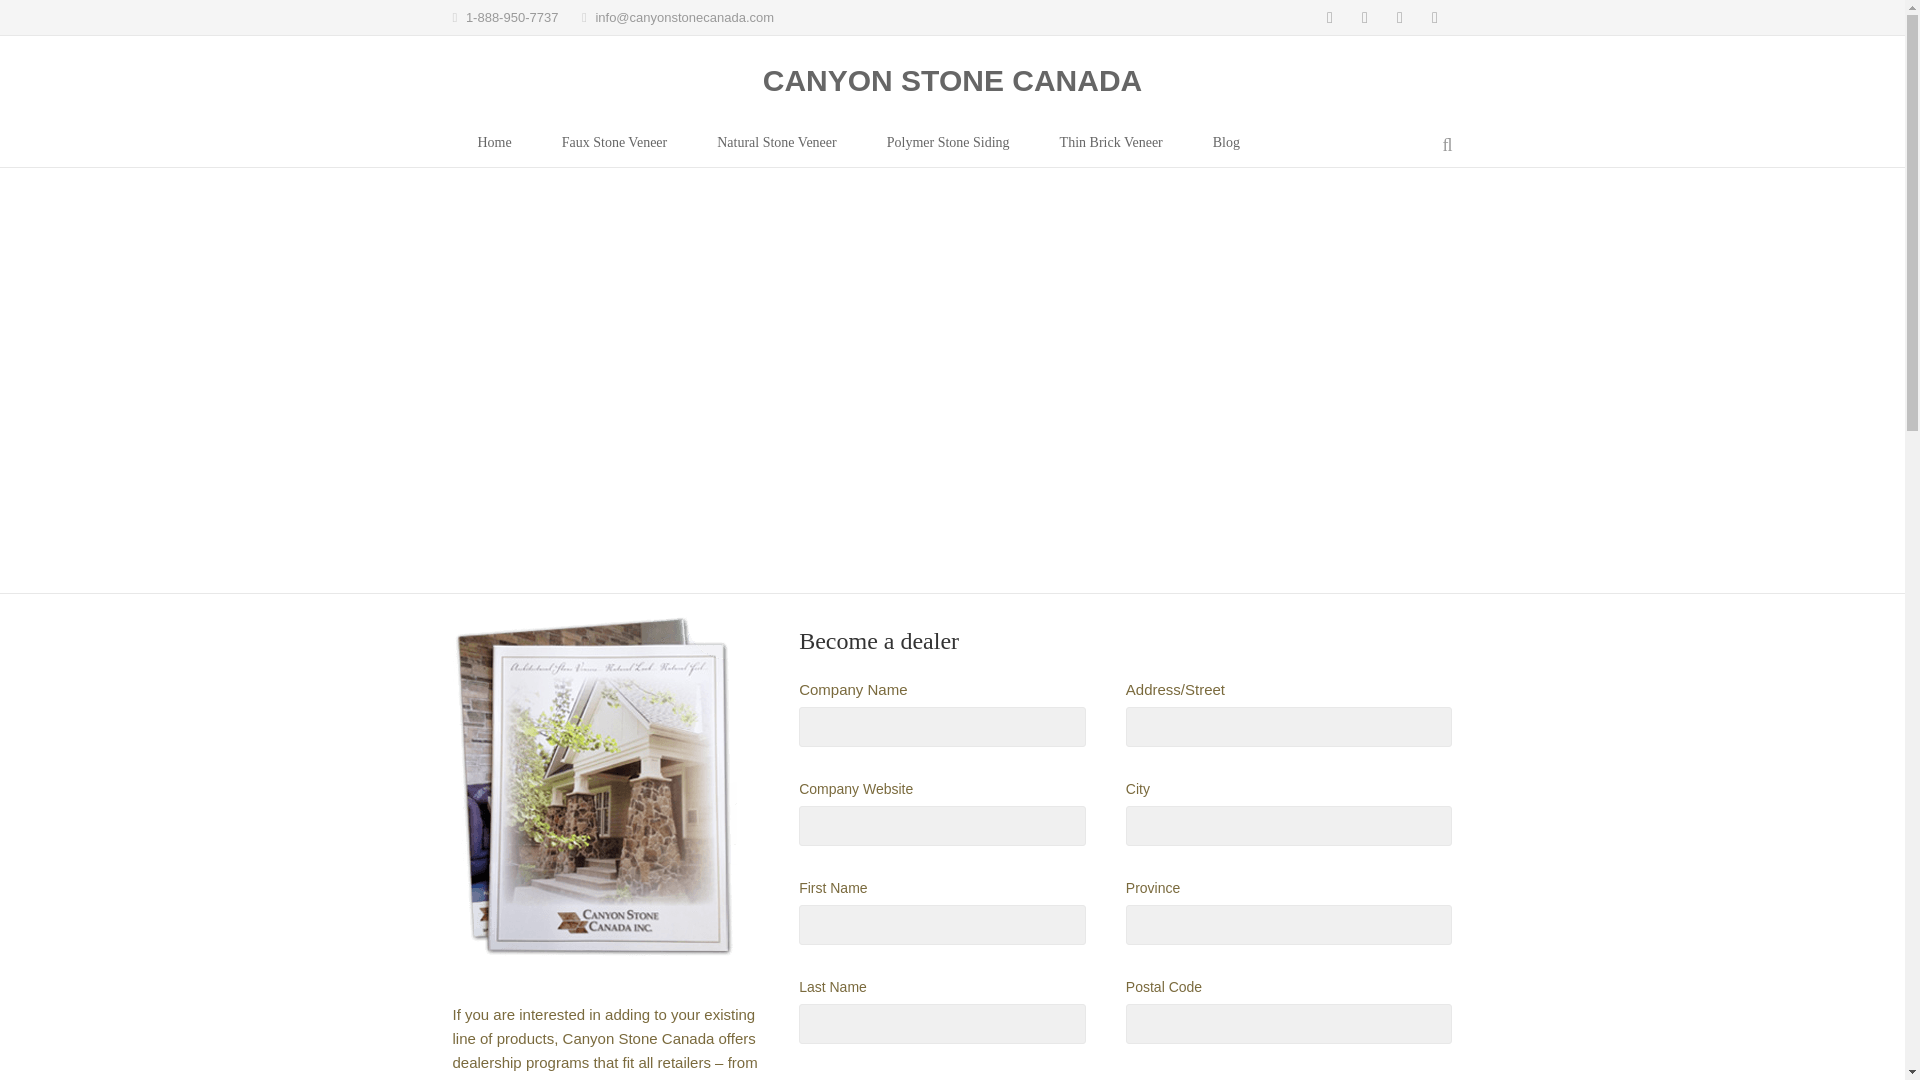 This screenshot has width=1920, height=1080. What do you see at coordinates (1226, 146) in the screenshot?
I see `Blog` at bounding box center [1226, 146].